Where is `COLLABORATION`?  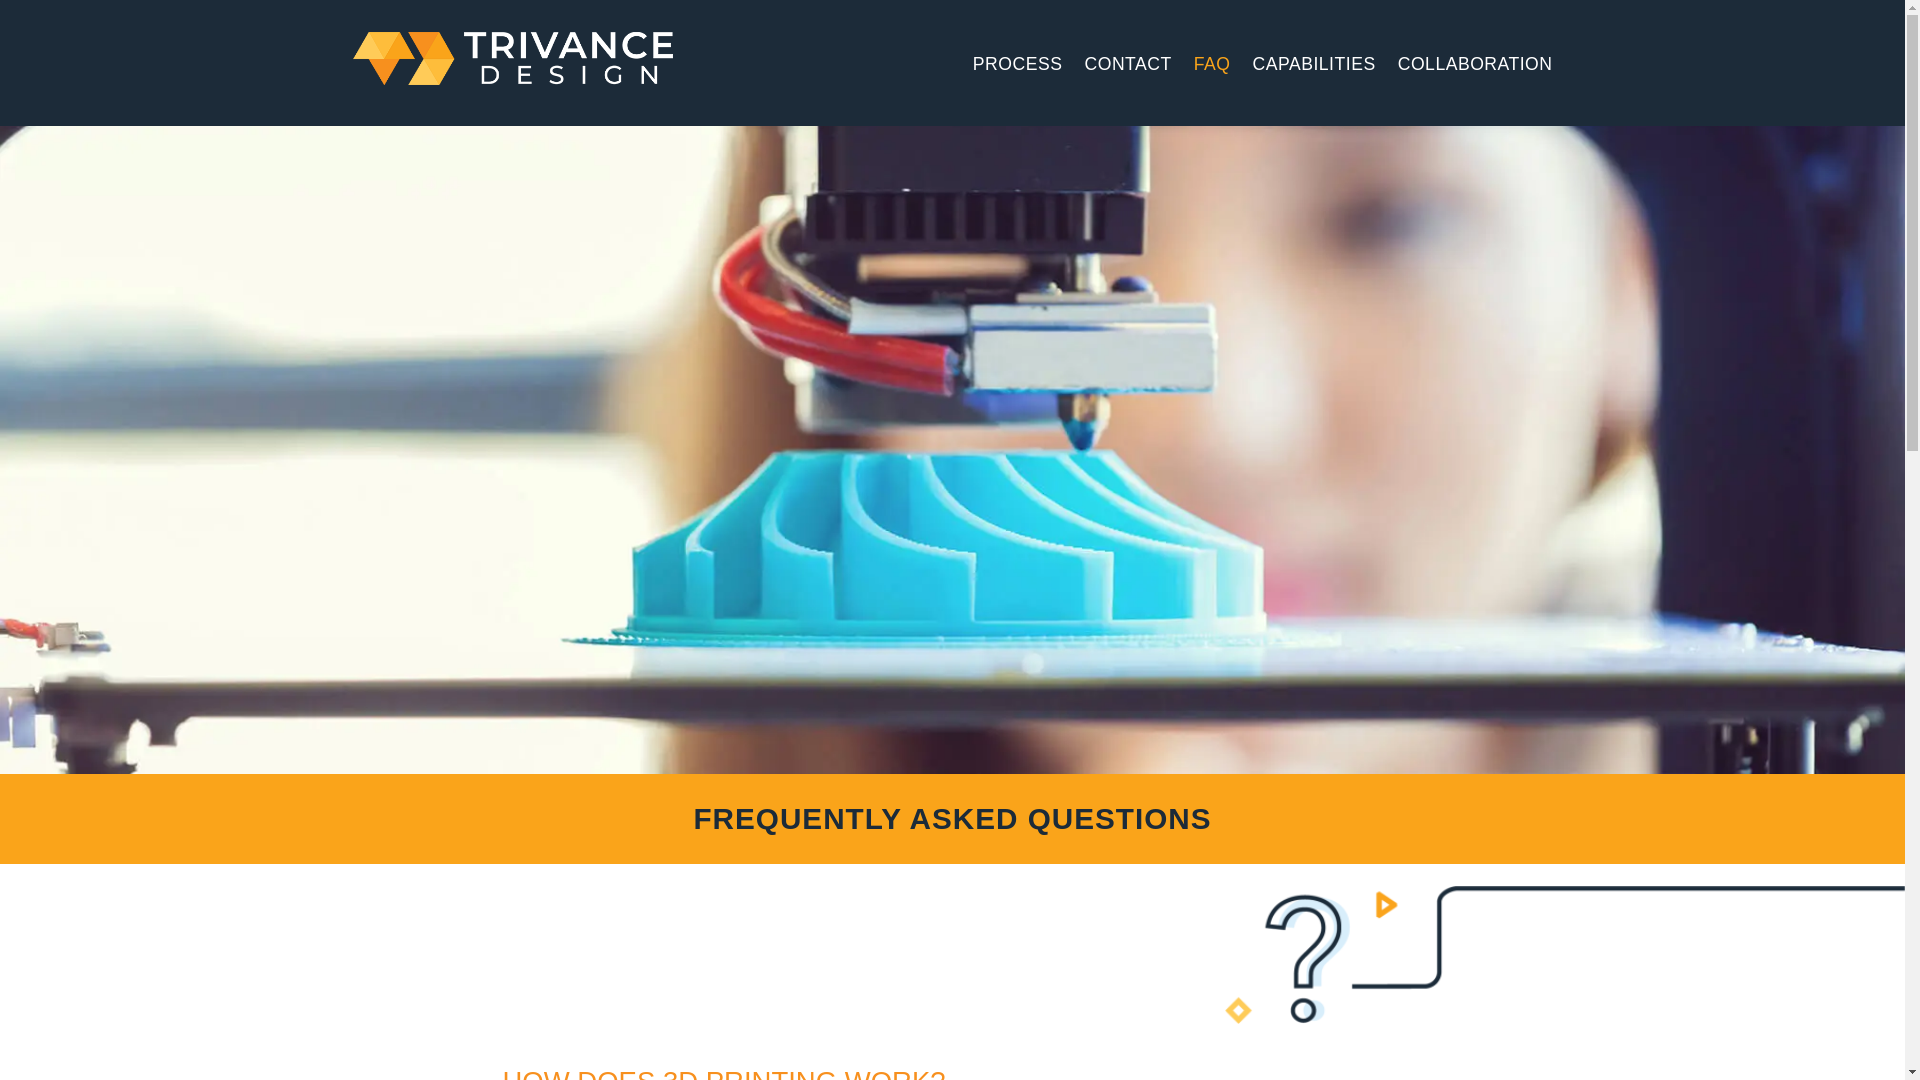
COLLABORATION is located at coordinates (1475, 64).